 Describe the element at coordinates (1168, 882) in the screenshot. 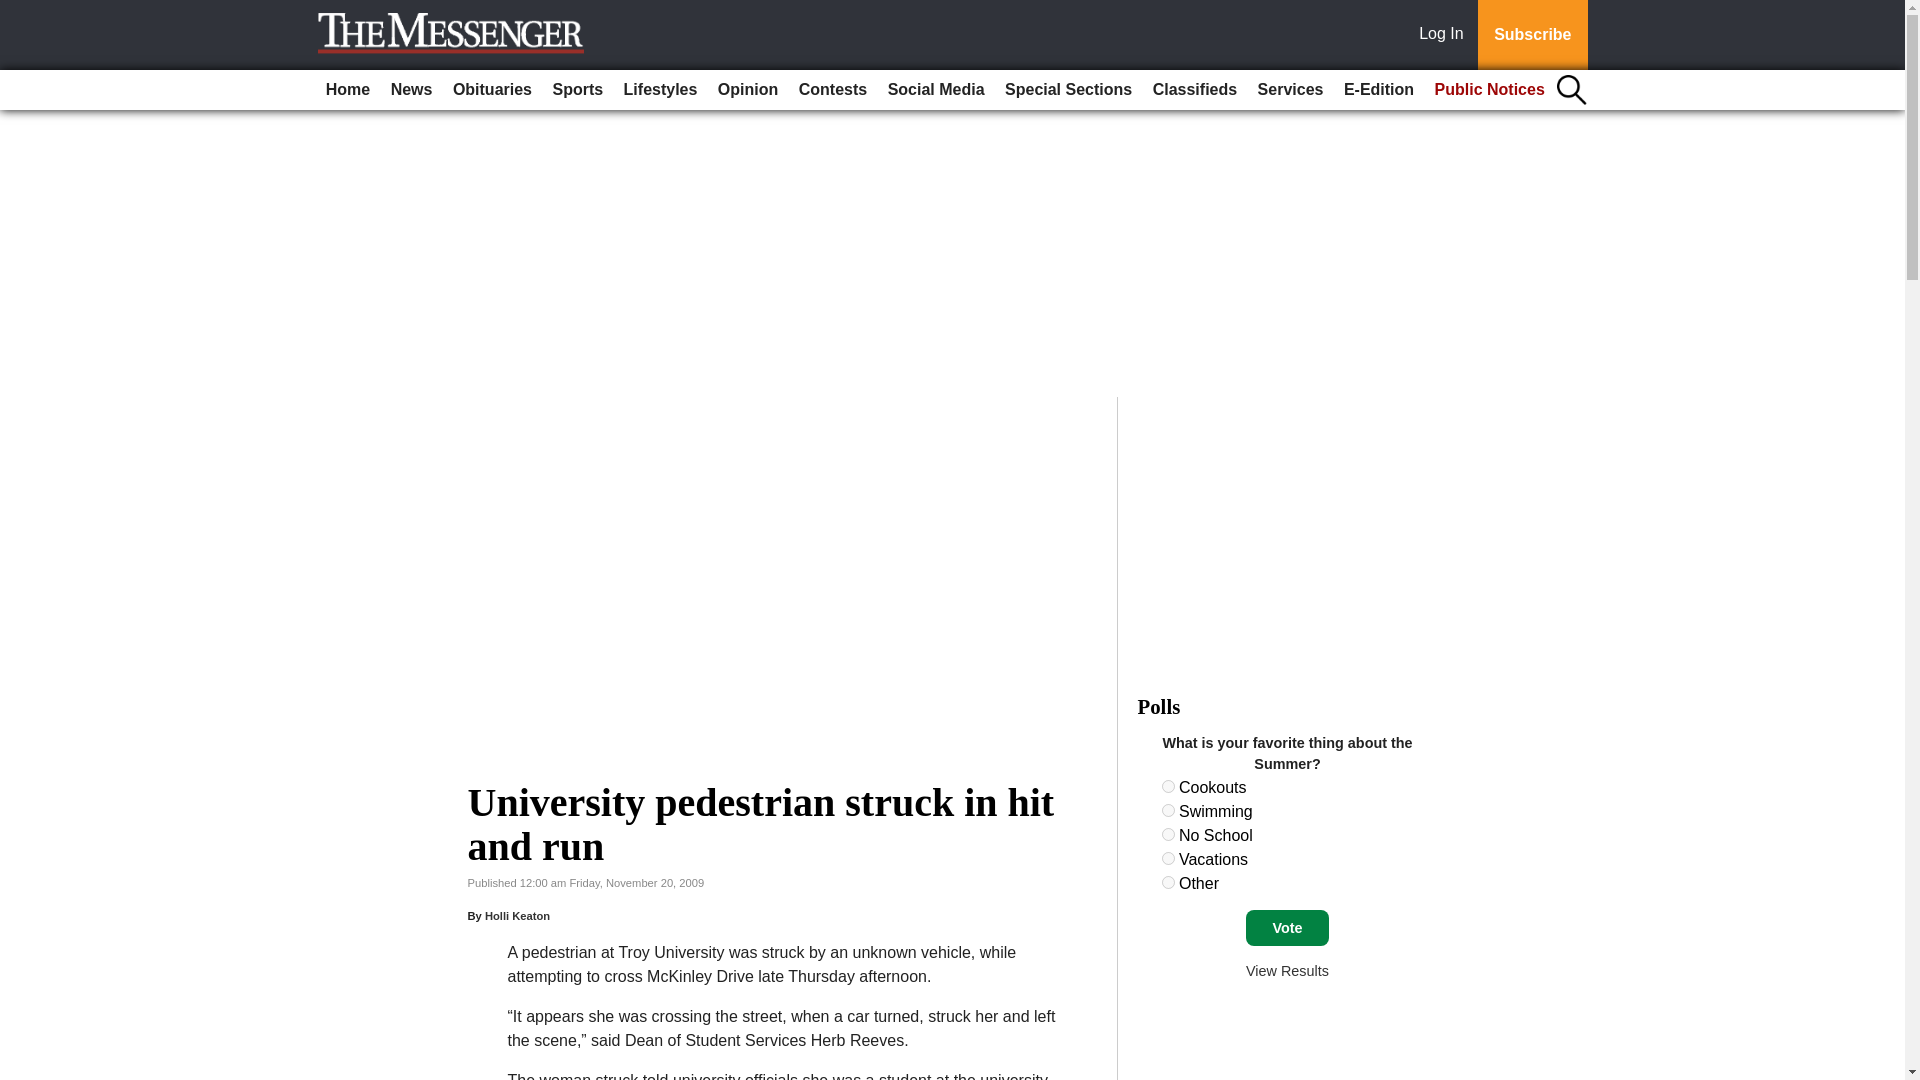

I see `7278` at that location.